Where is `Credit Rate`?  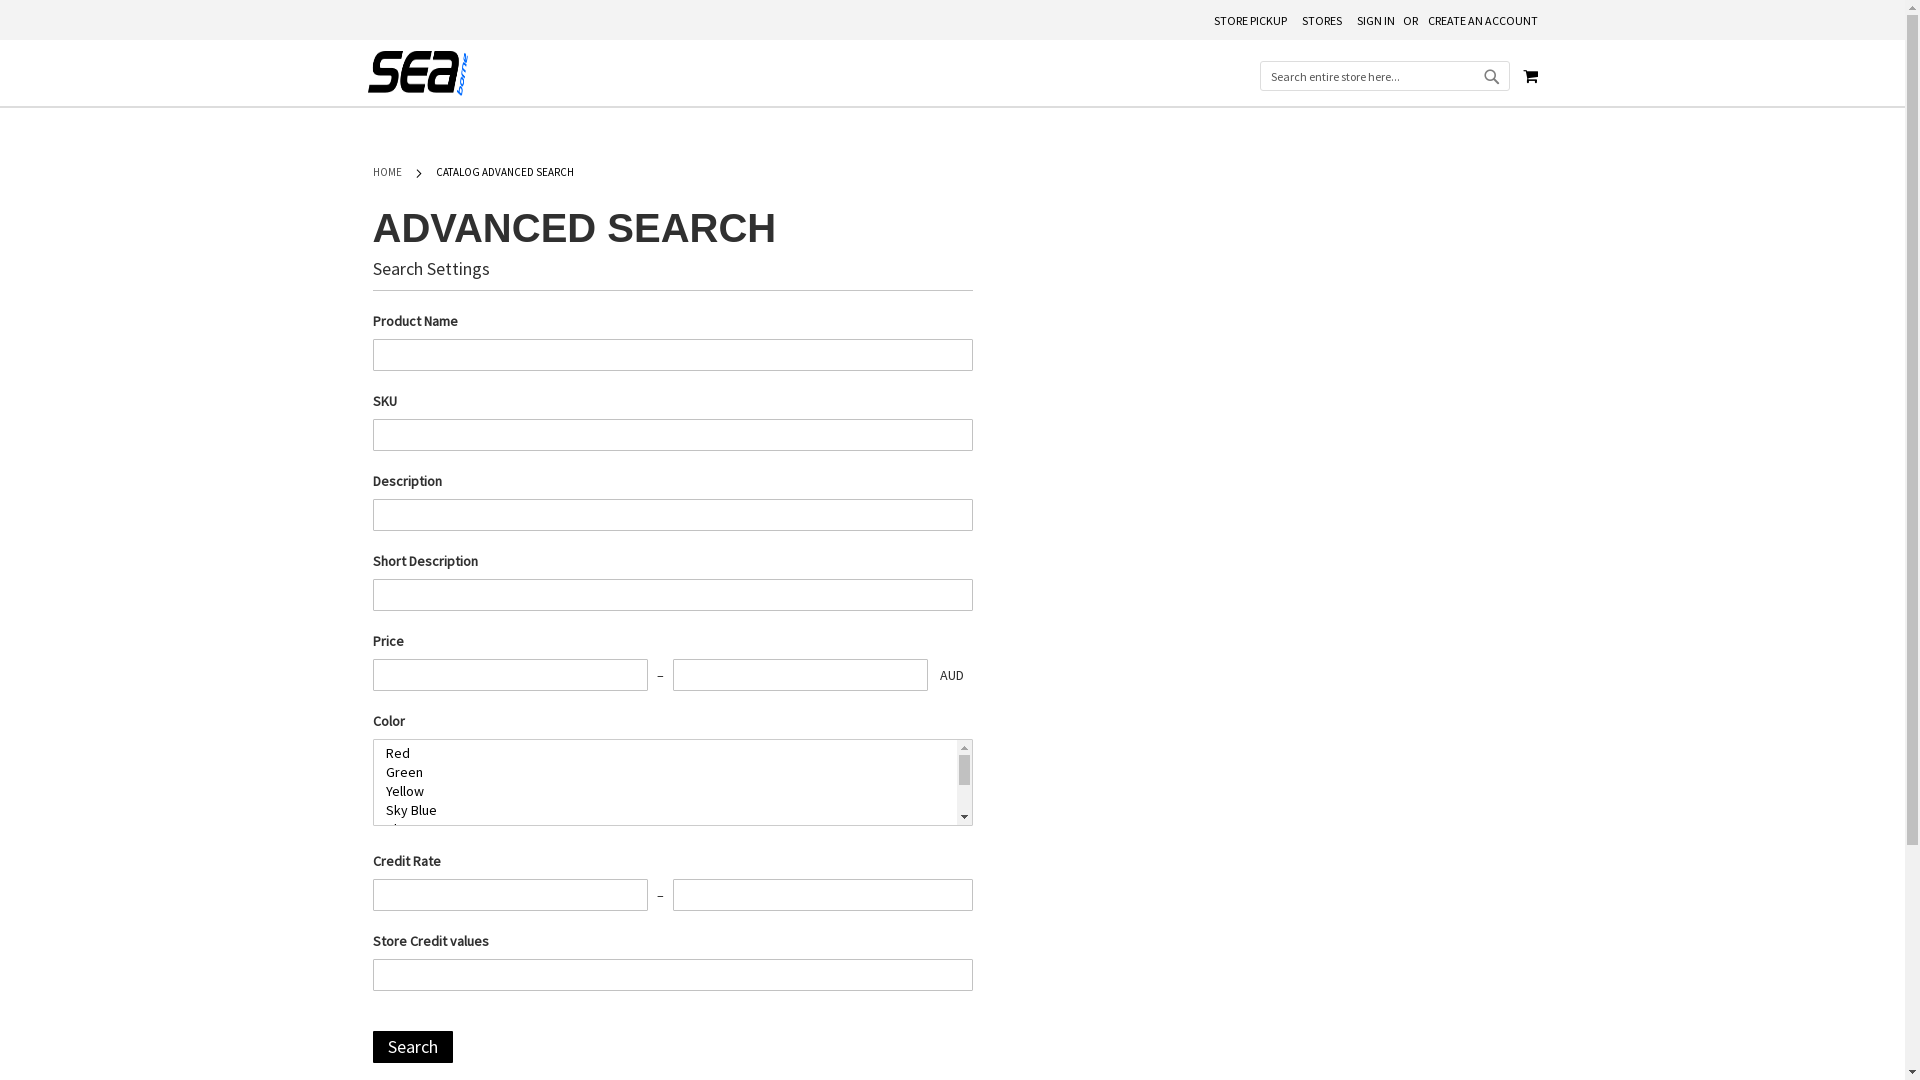
Credit Rate is located at coordinates (822, 895).